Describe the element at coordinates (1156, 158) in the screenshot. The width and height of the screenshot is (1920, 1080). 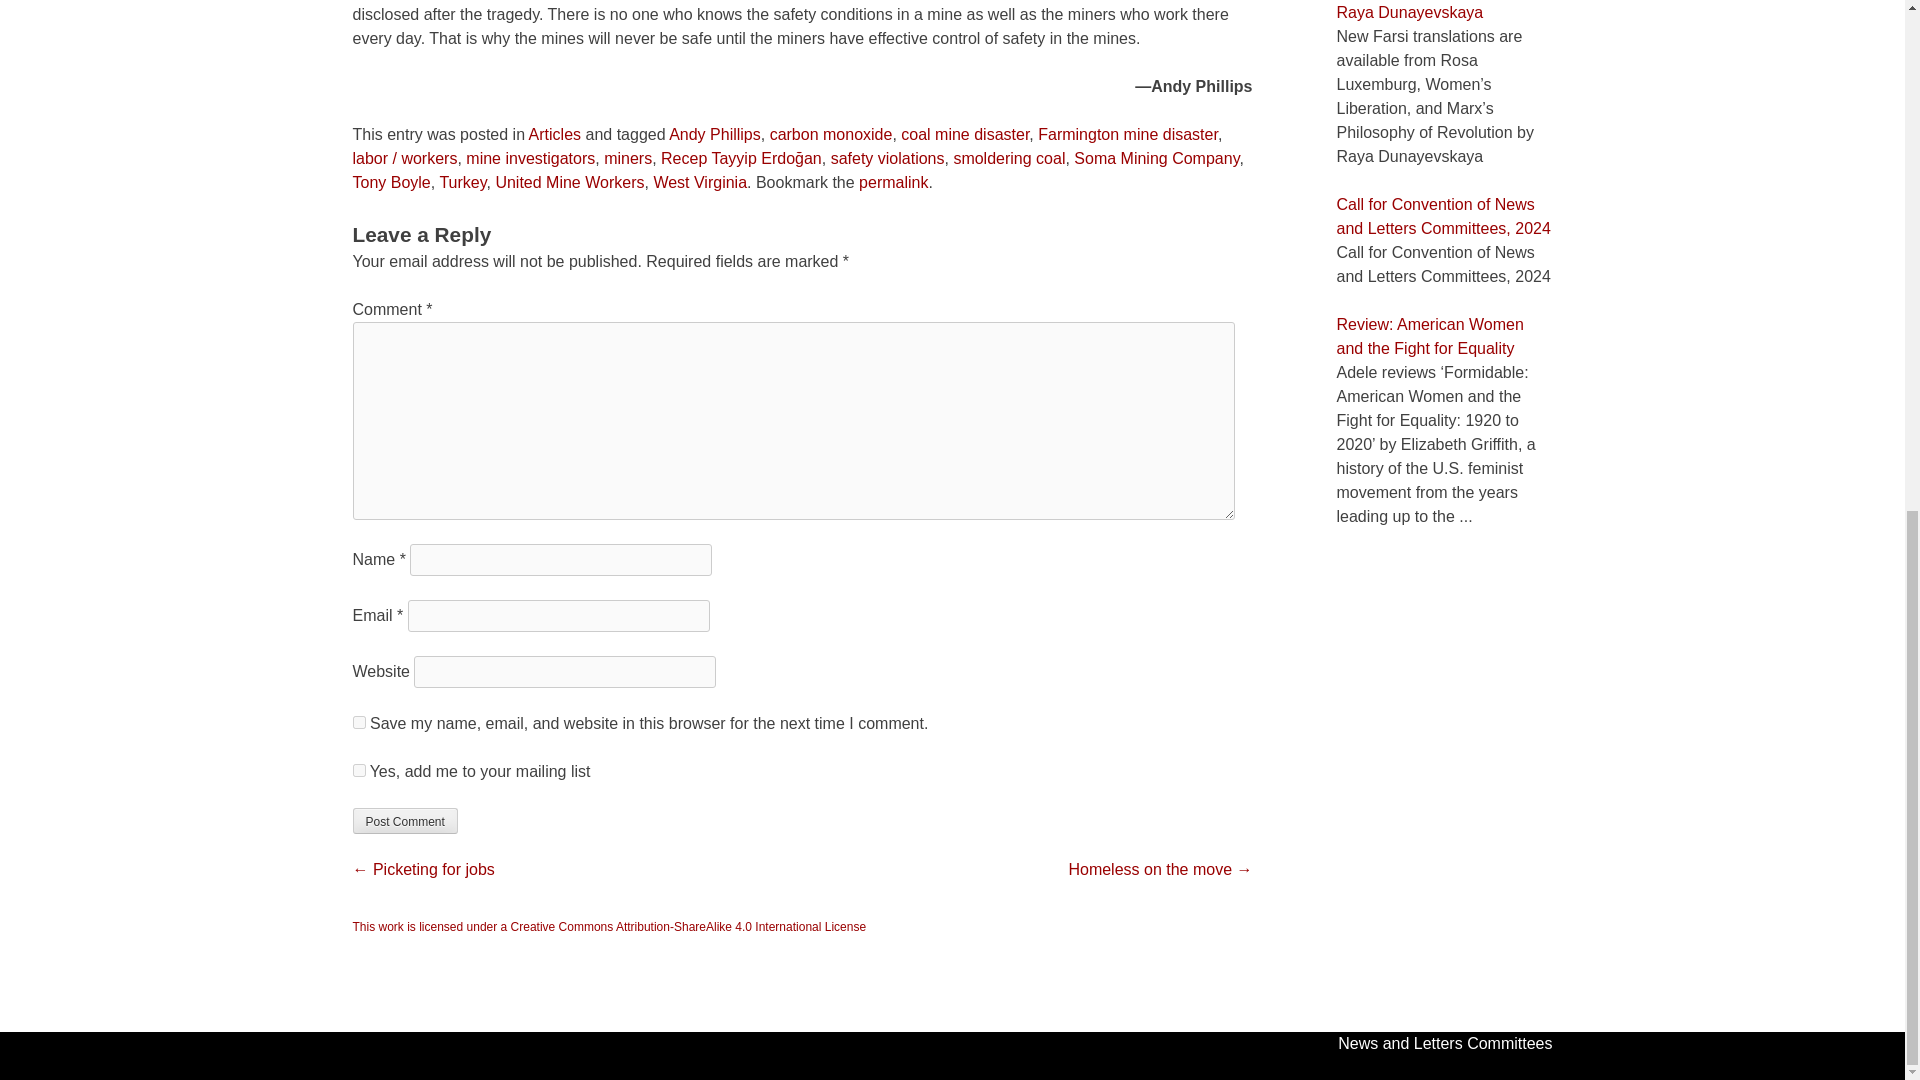
I see `Soma Mining Company` at that location.